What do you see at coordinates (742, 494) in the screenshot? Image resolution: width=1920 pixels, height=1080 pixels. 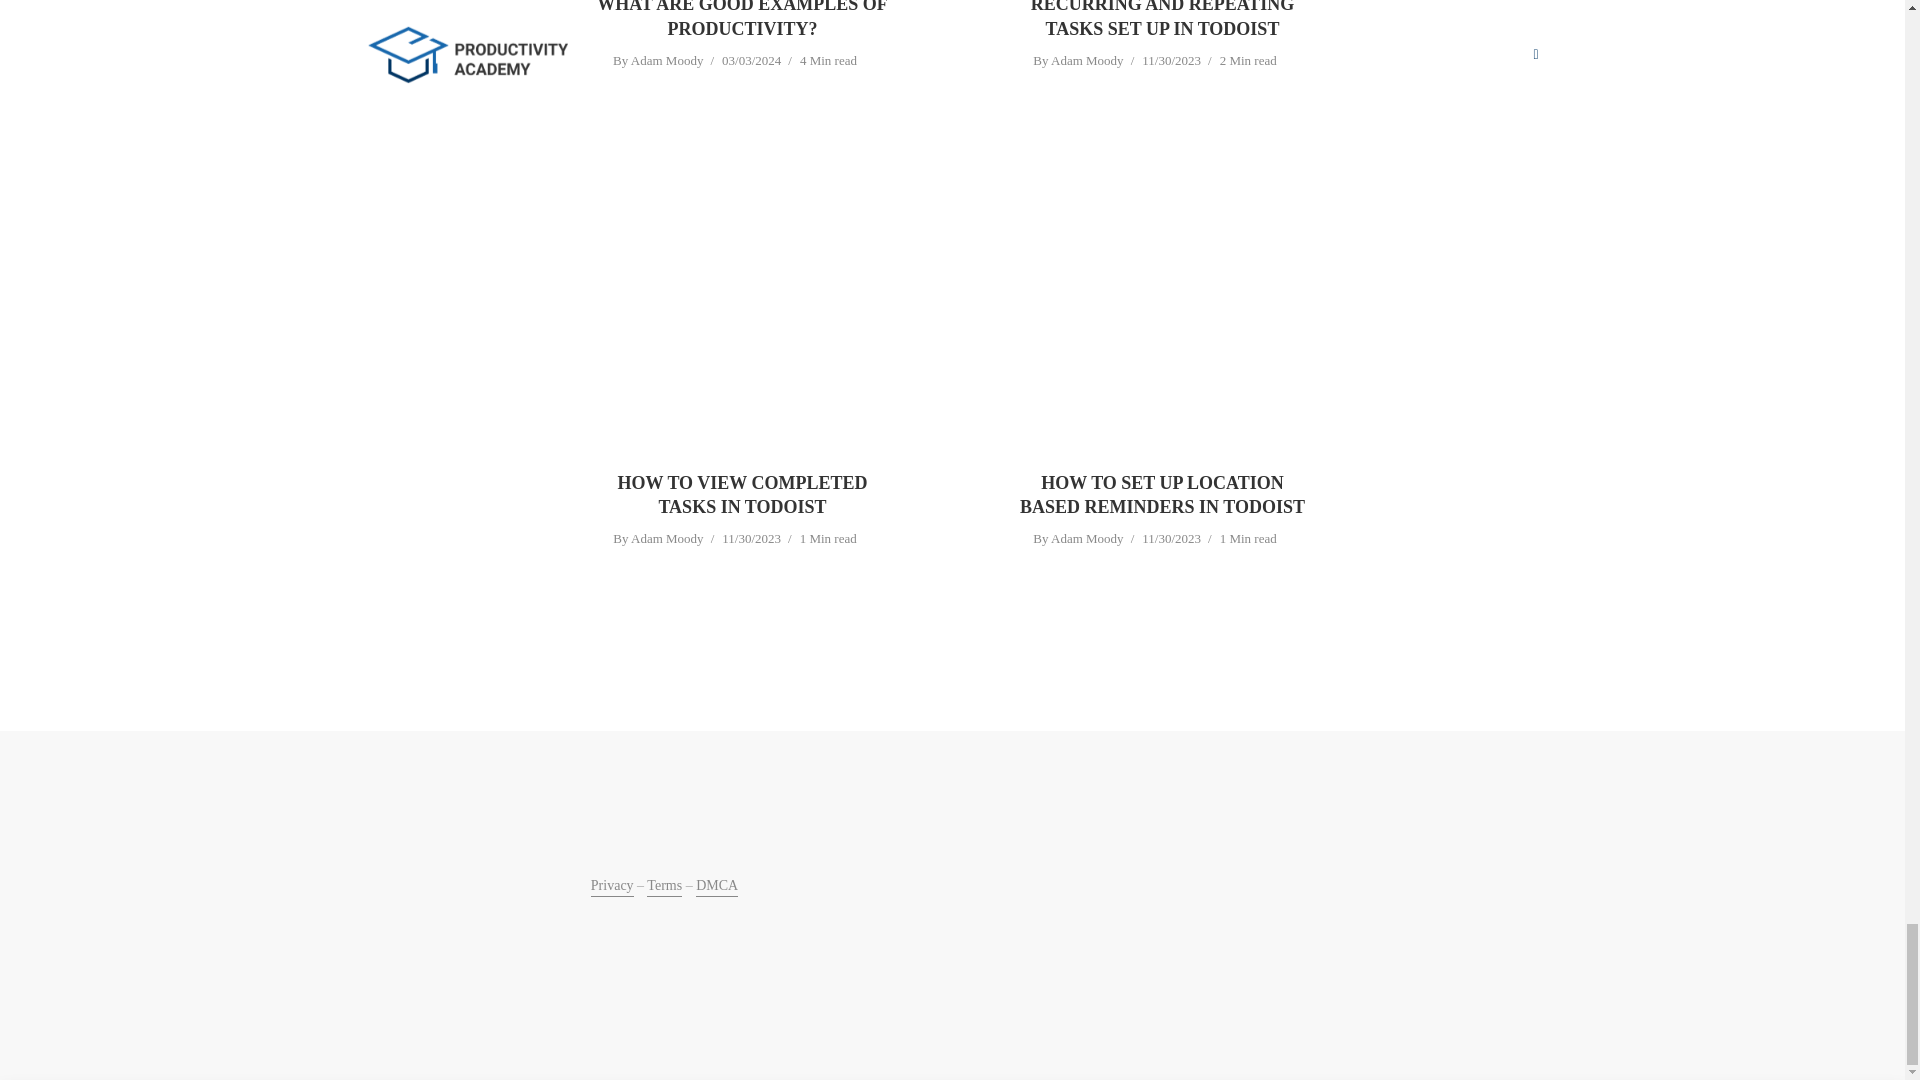 I see `HOW TO VIEW COMPLETED TASKS IN TODOIST` at bounding box center [742, 494].